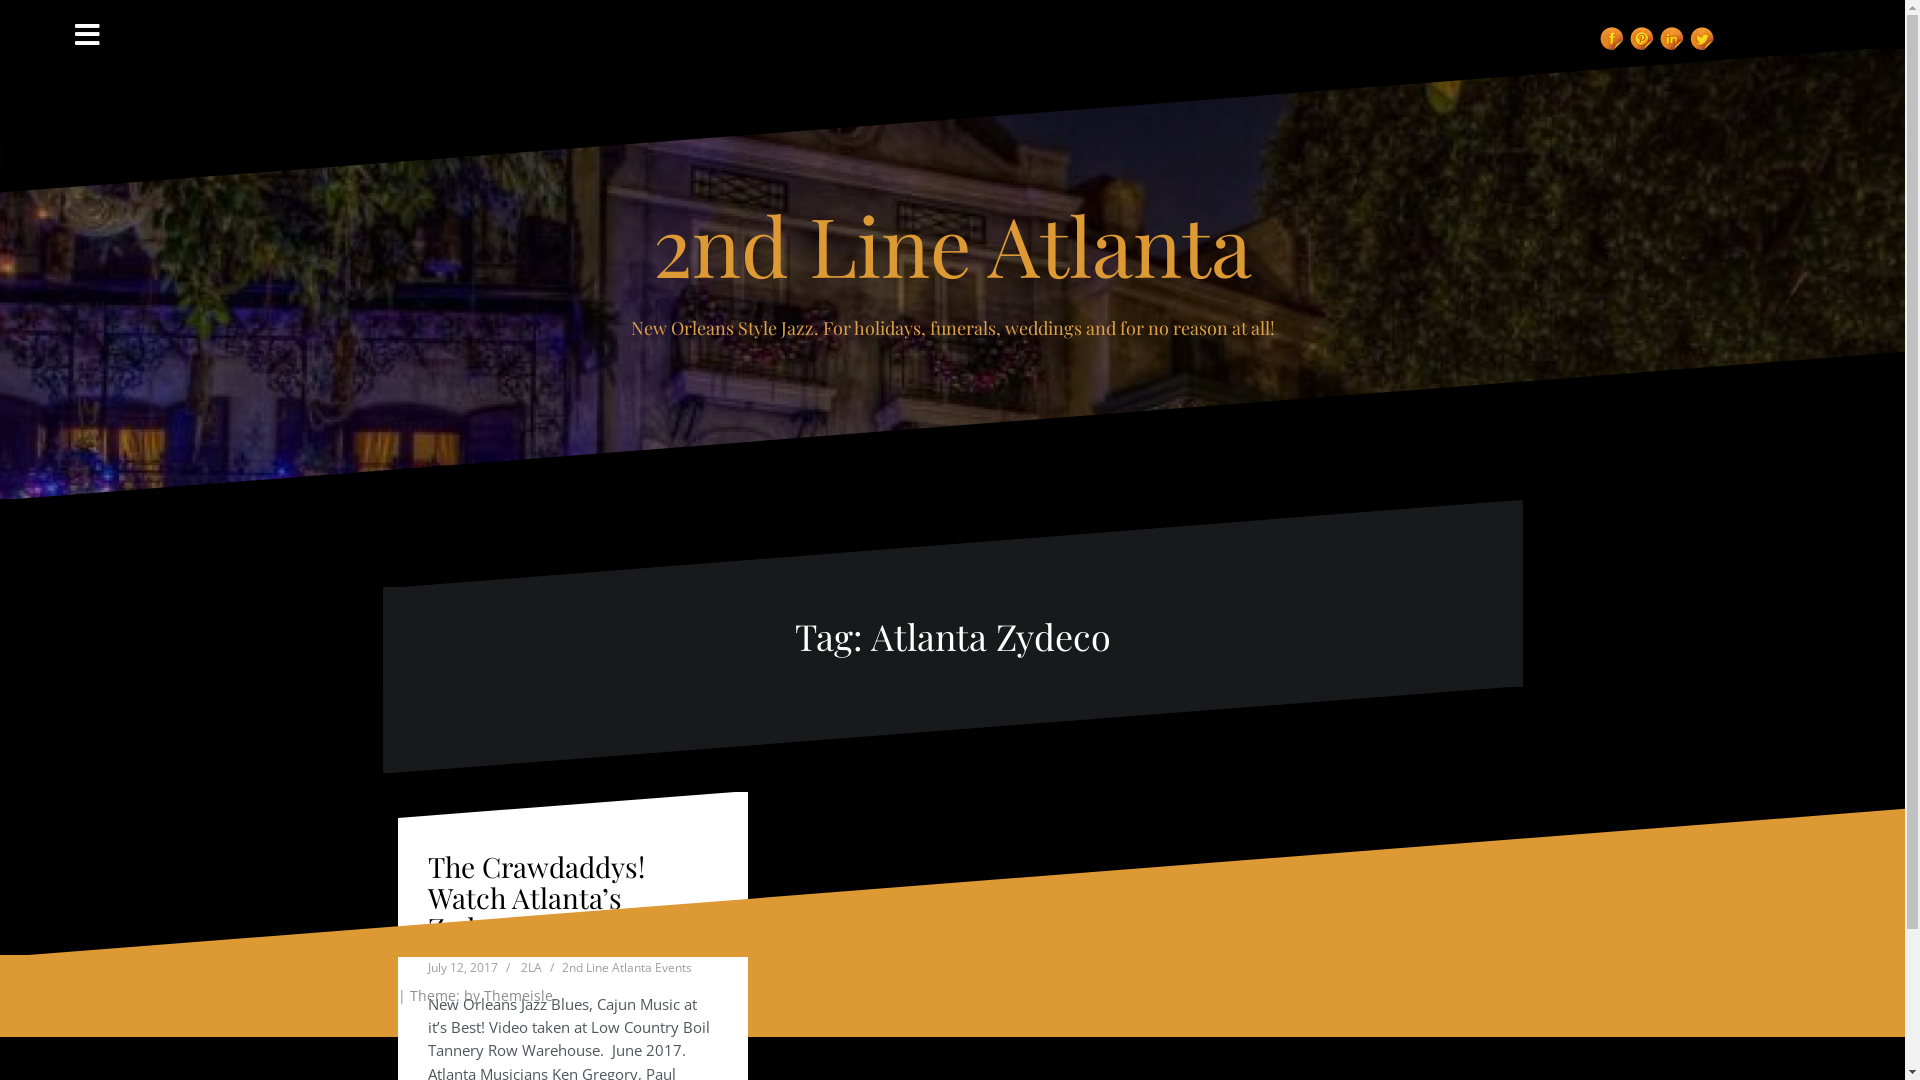  Describe the element at coordinates (1344, 20) in the screenshot. I see `2nd Line Wedding` at that location.